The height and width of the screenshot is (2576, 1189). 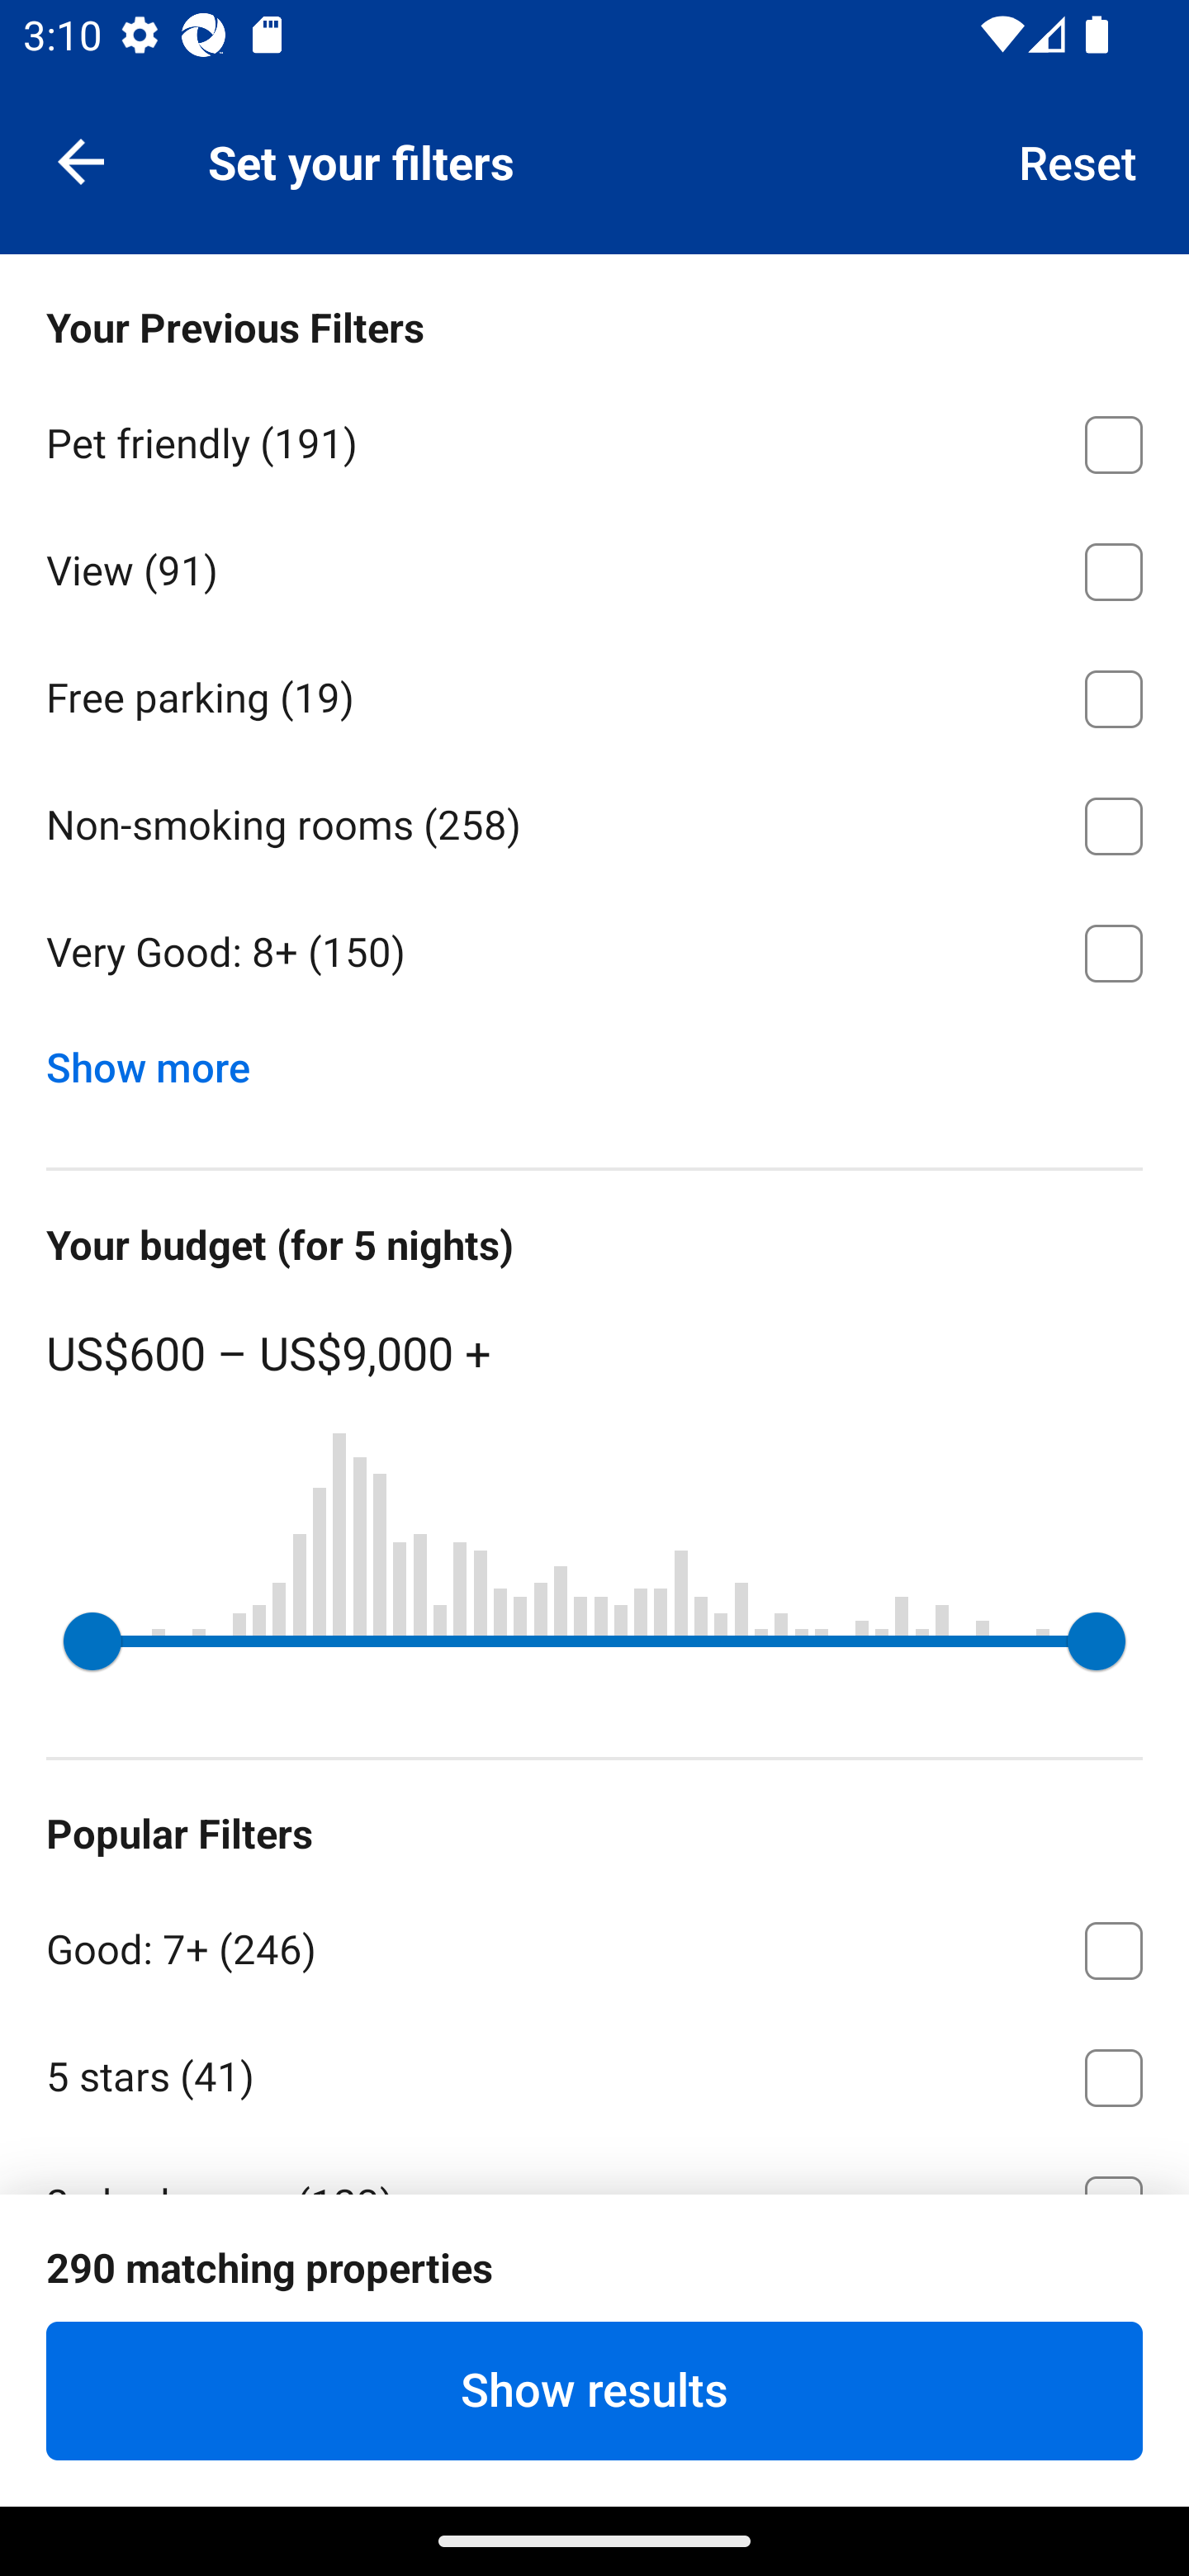 I want to click on View ⁦(91), so click(x=594, y=566).